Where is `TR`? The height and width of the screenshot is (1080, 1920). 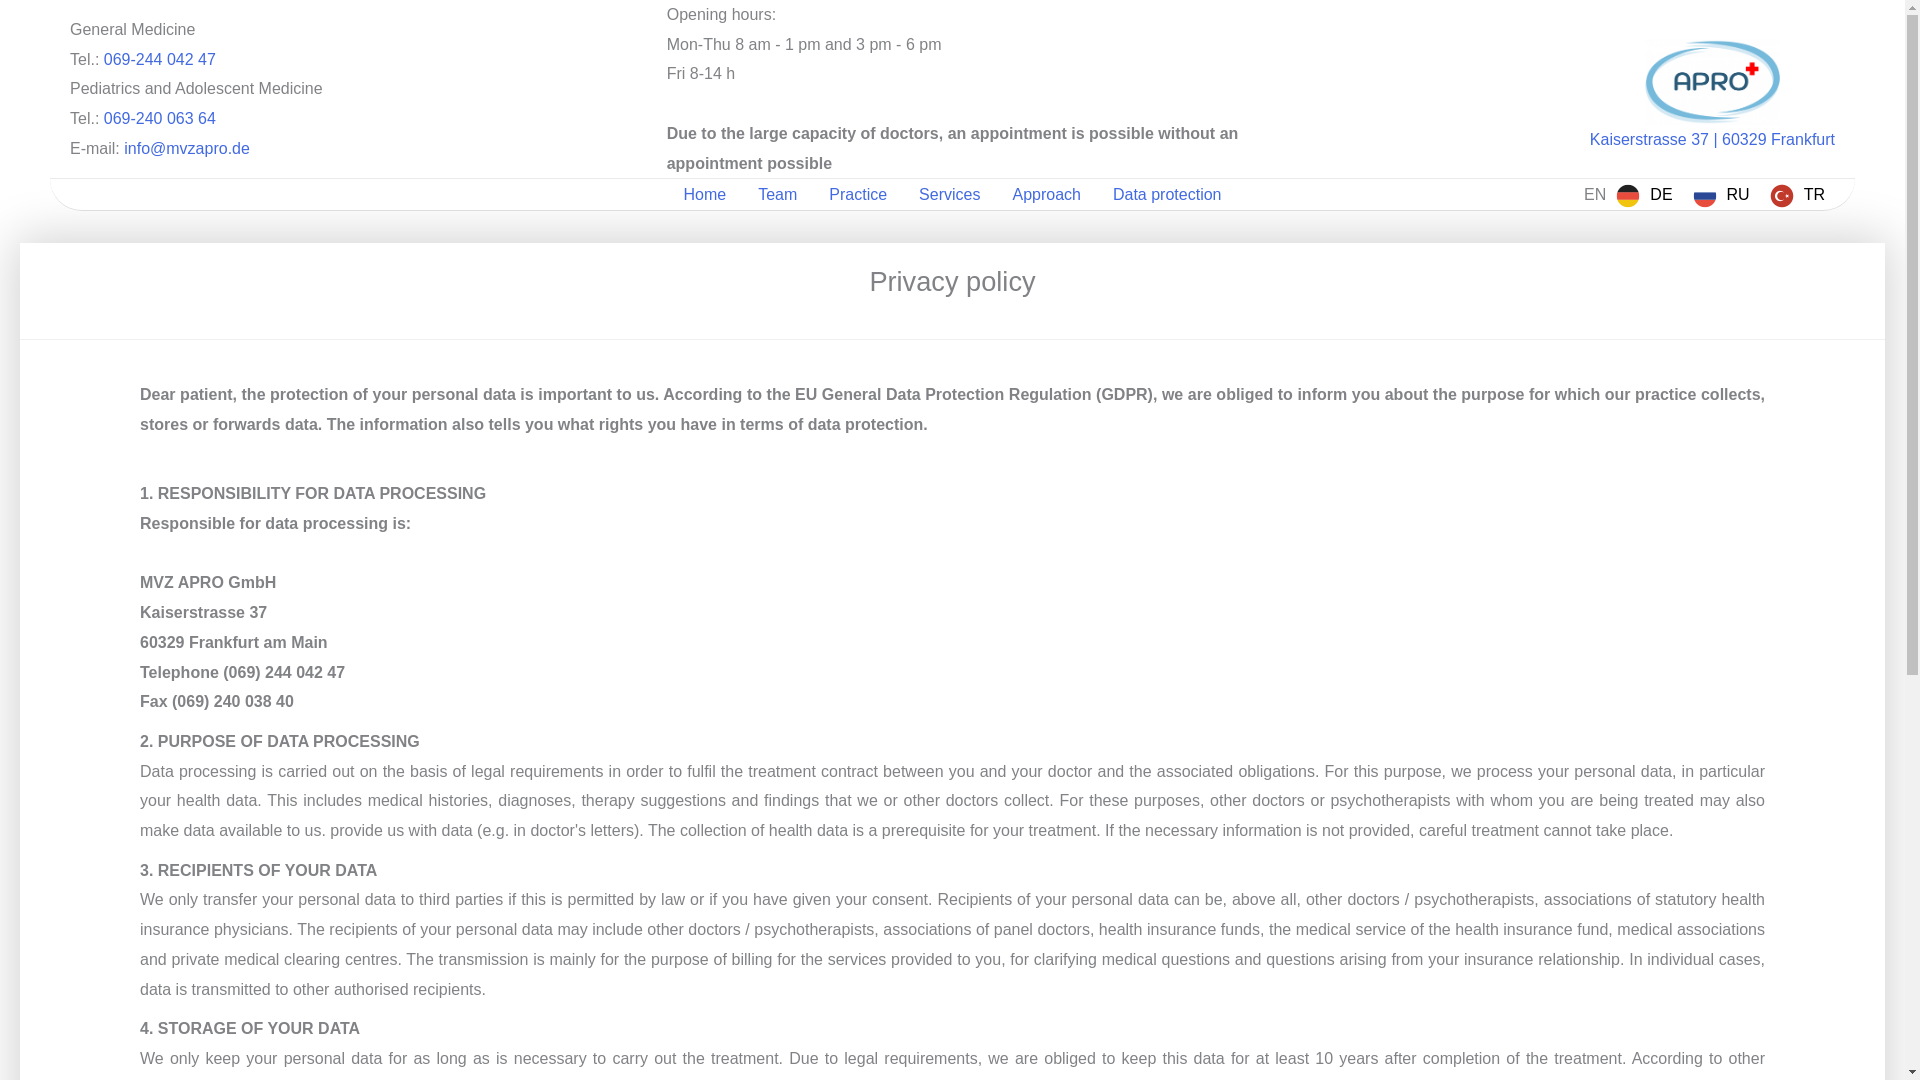
TR is located at coordinates (1798, 194).